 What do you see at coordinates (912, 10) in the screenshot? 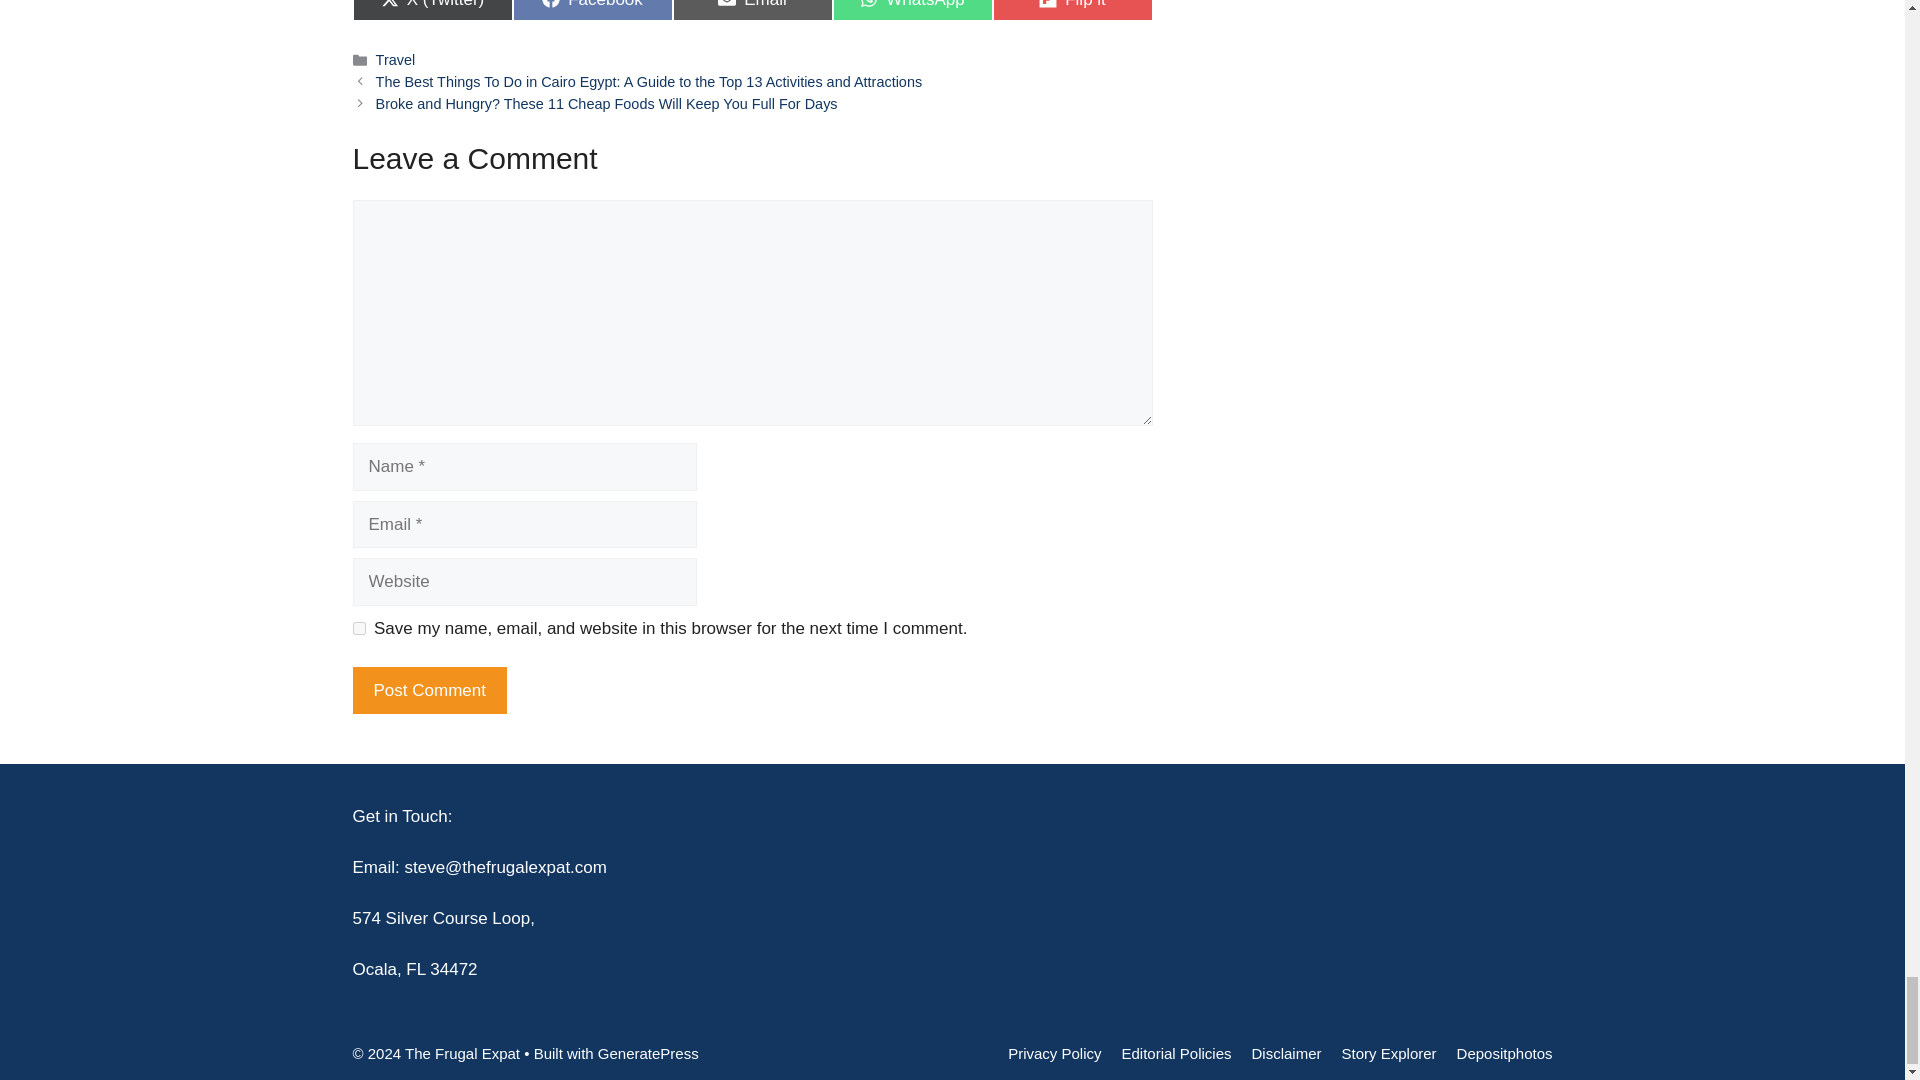
I see `yes` at bounding box center [912, 10].